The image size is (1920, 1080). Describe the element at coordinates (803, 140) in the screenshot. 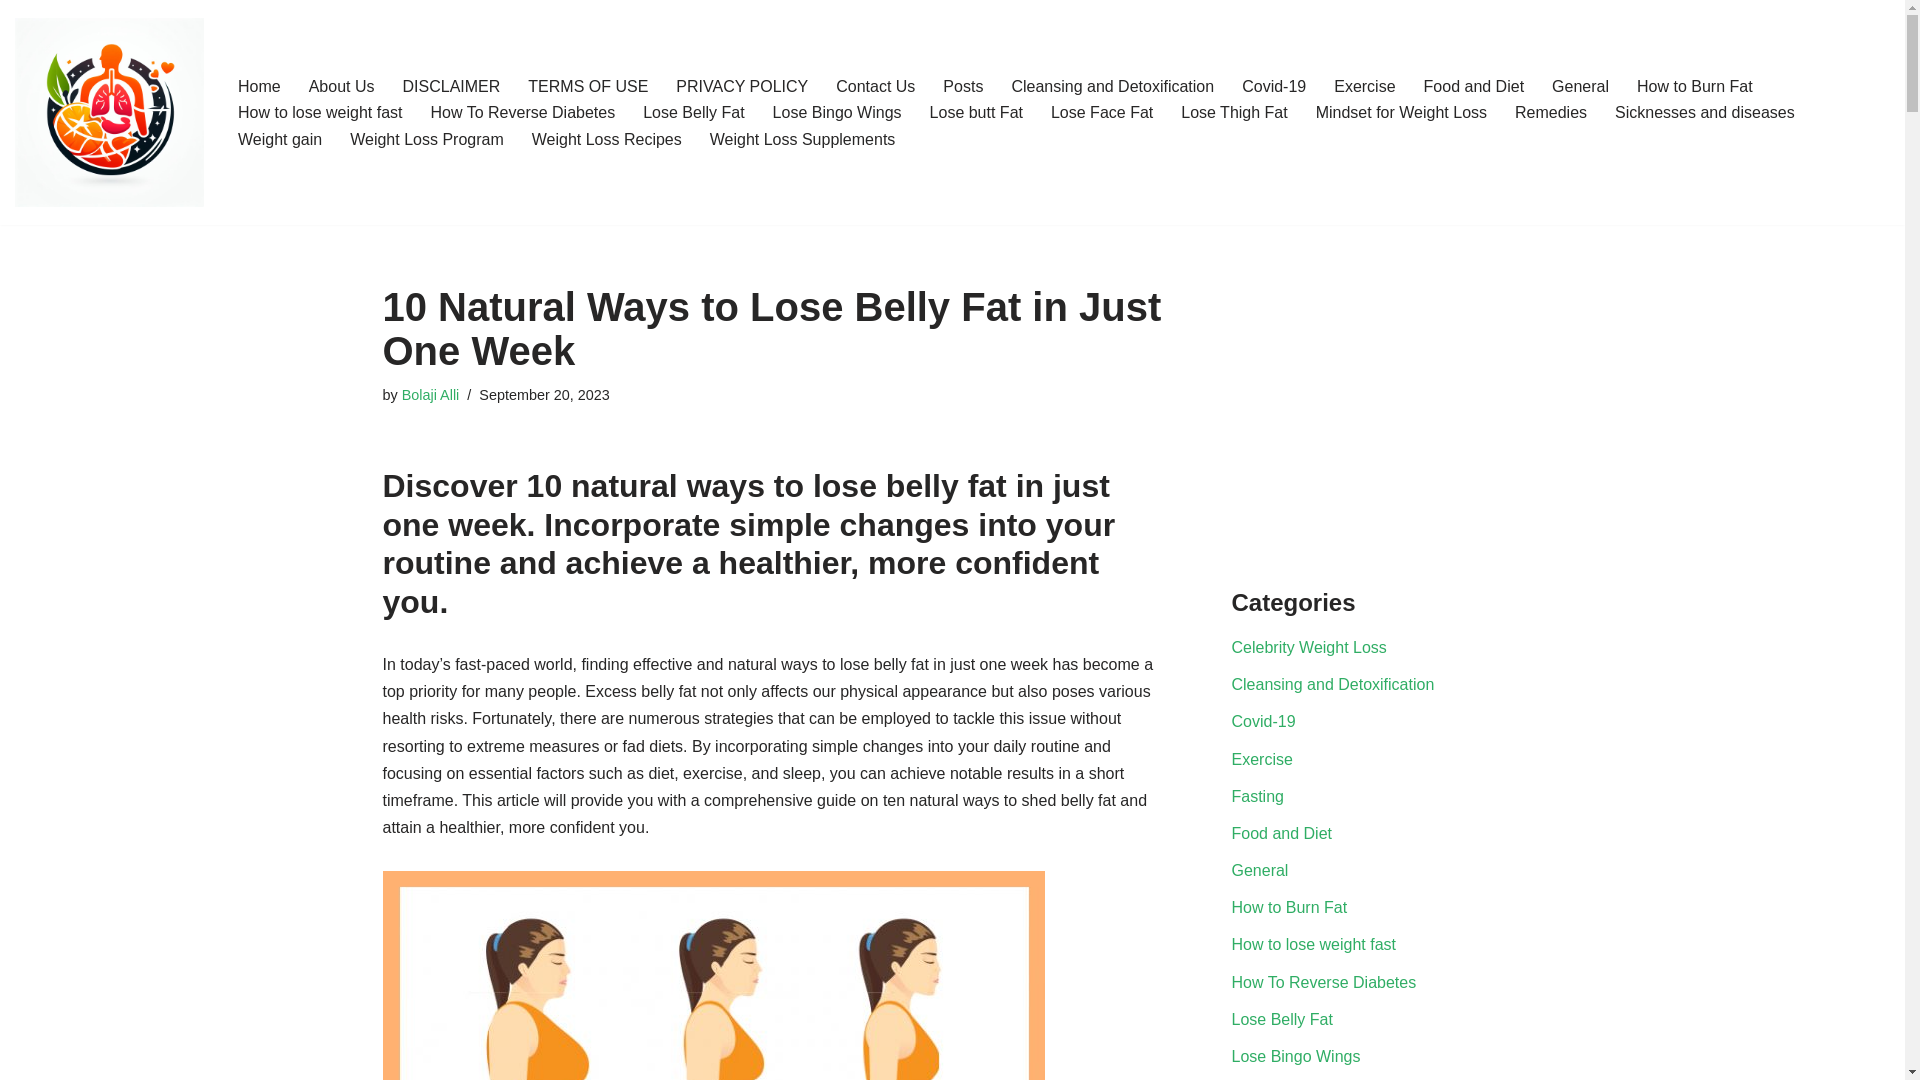

I see `Weight Loss Supplements` at that location.